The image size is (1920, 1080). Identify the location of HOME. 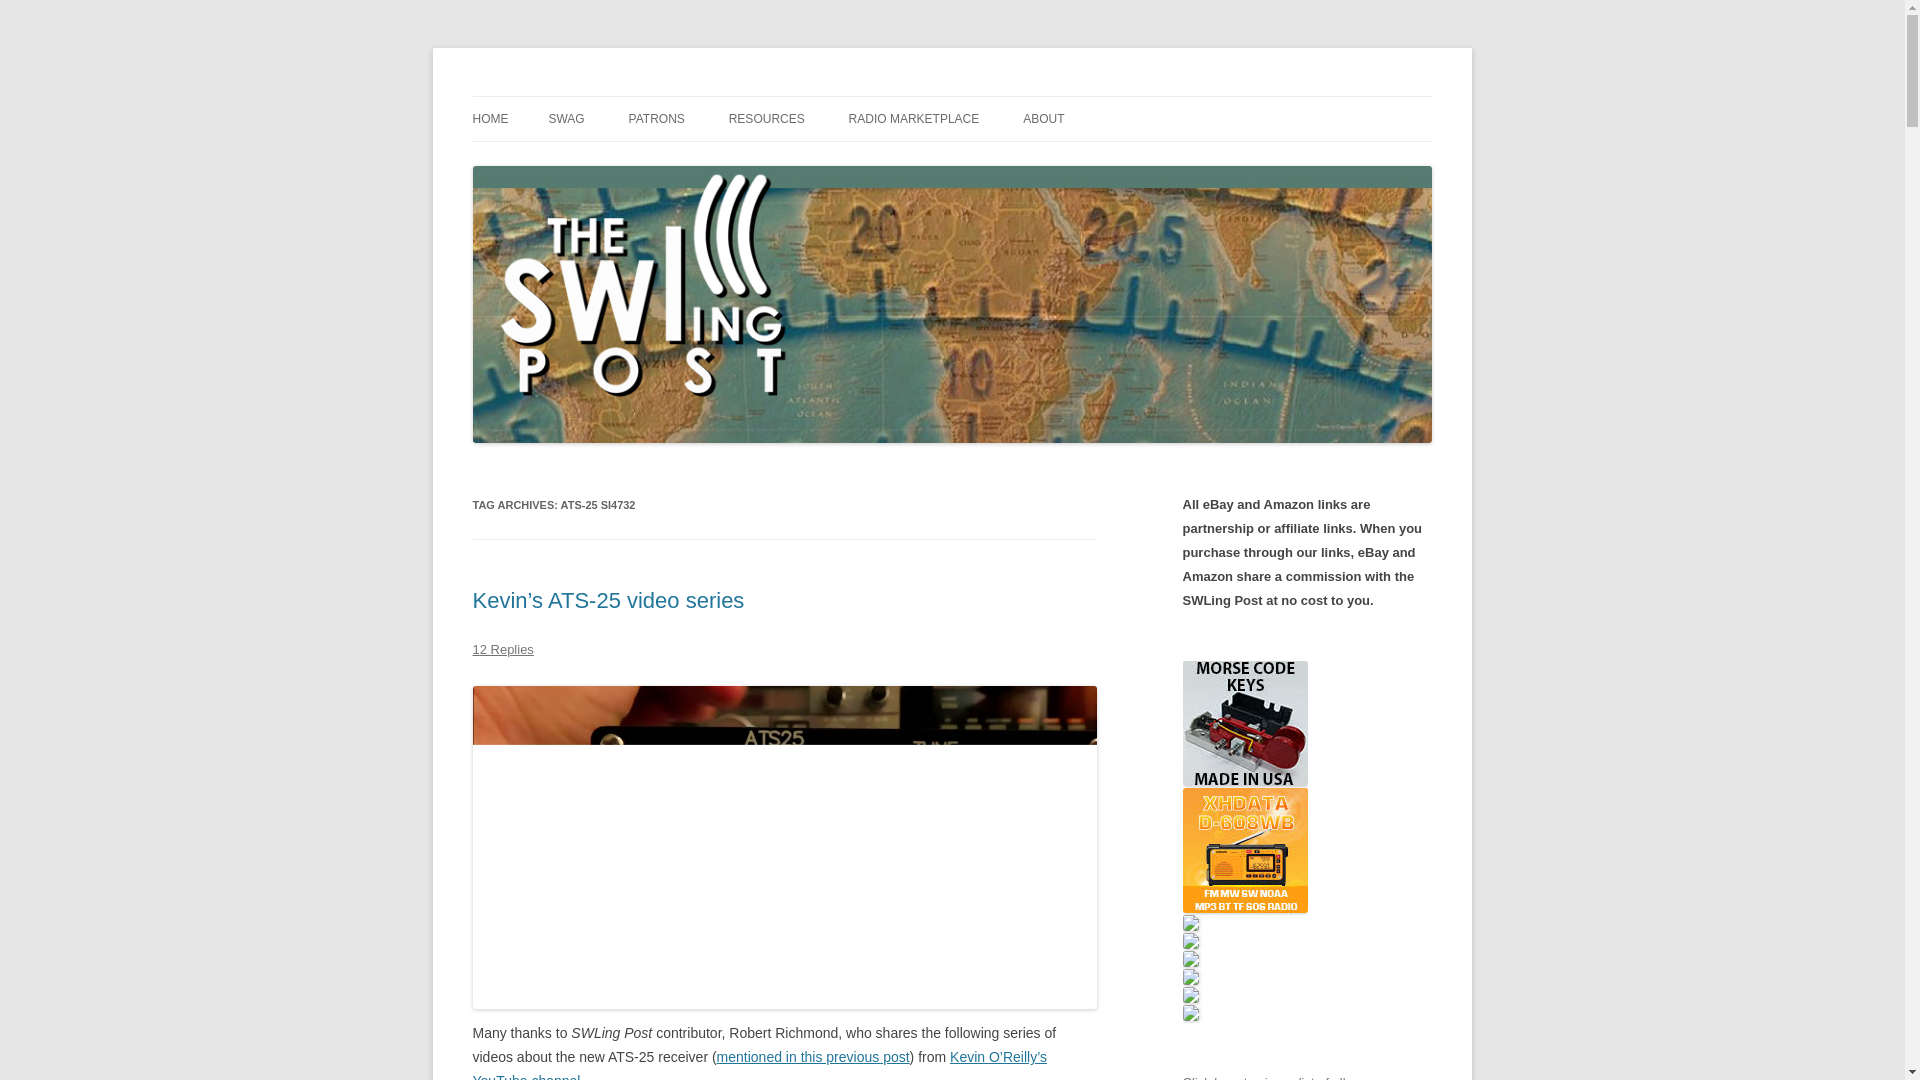
(490, 119).